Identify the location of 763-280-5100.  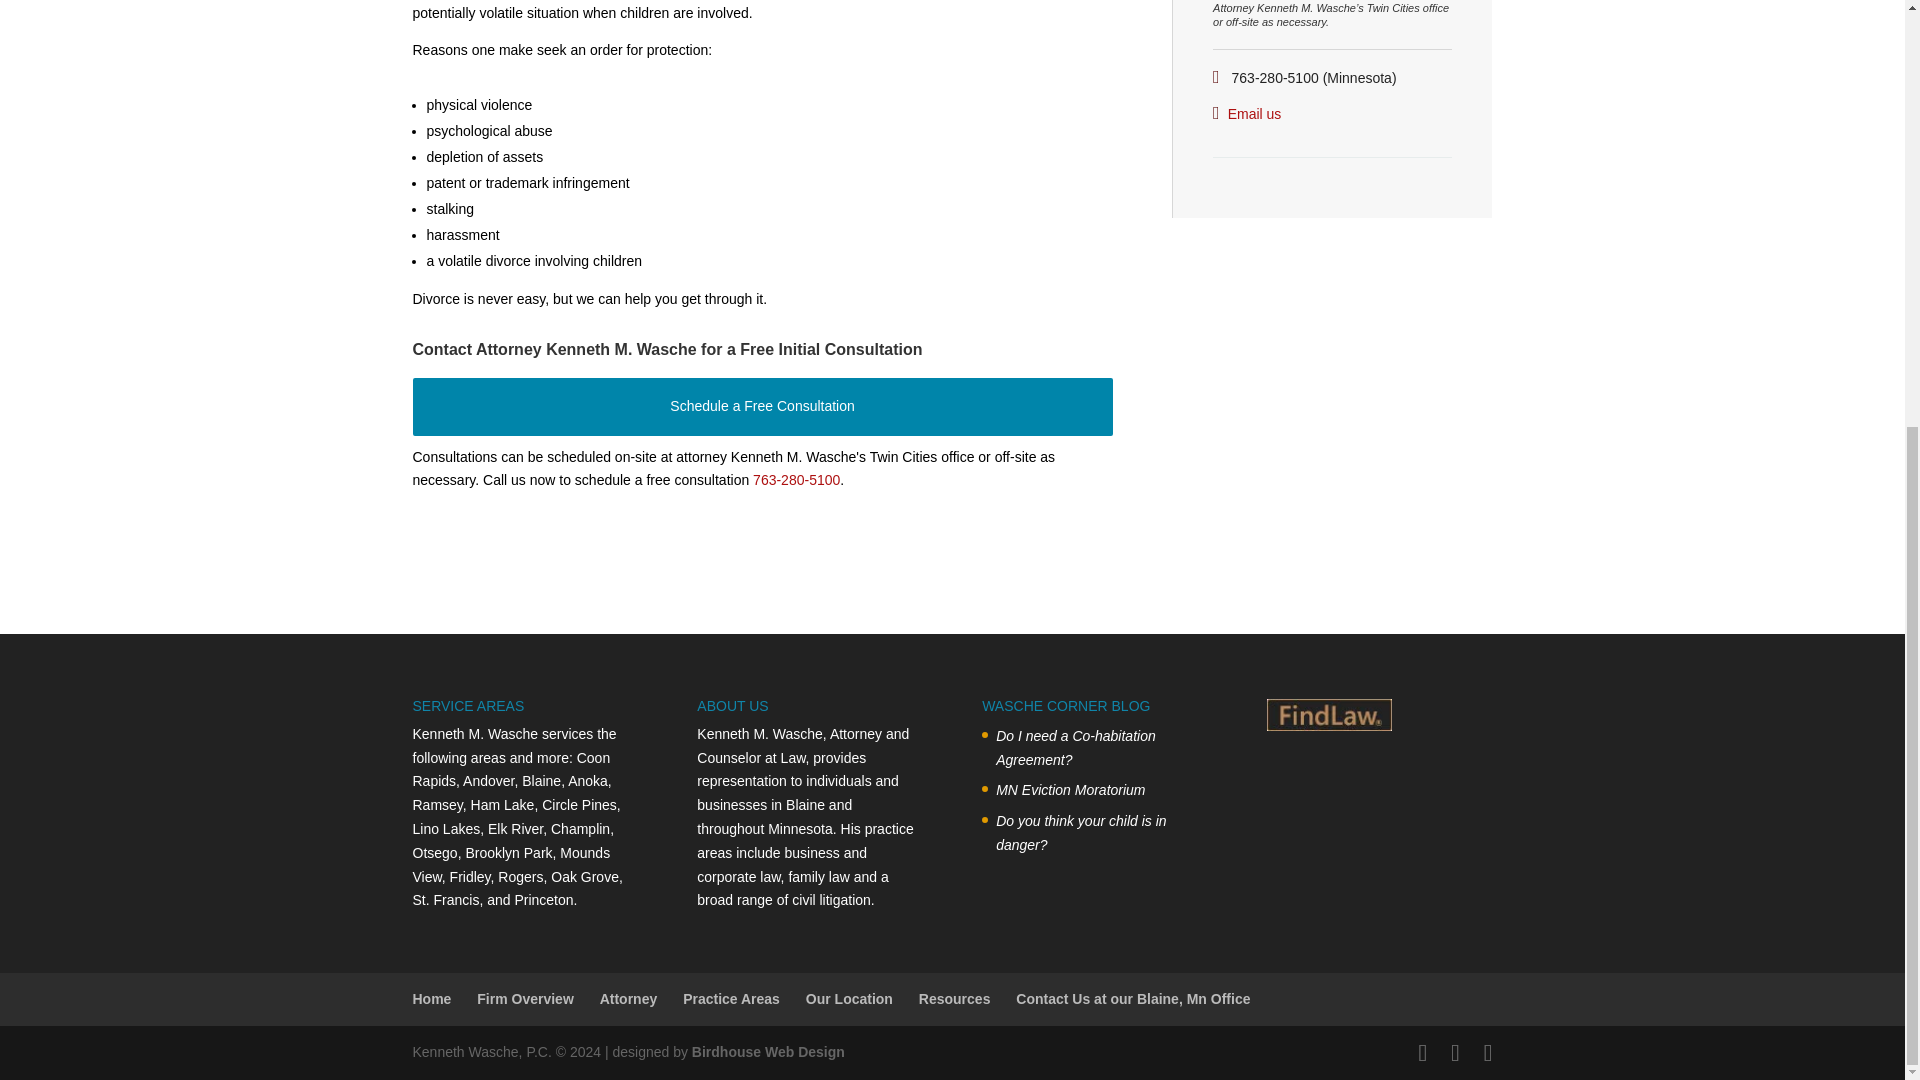
(796, 480).